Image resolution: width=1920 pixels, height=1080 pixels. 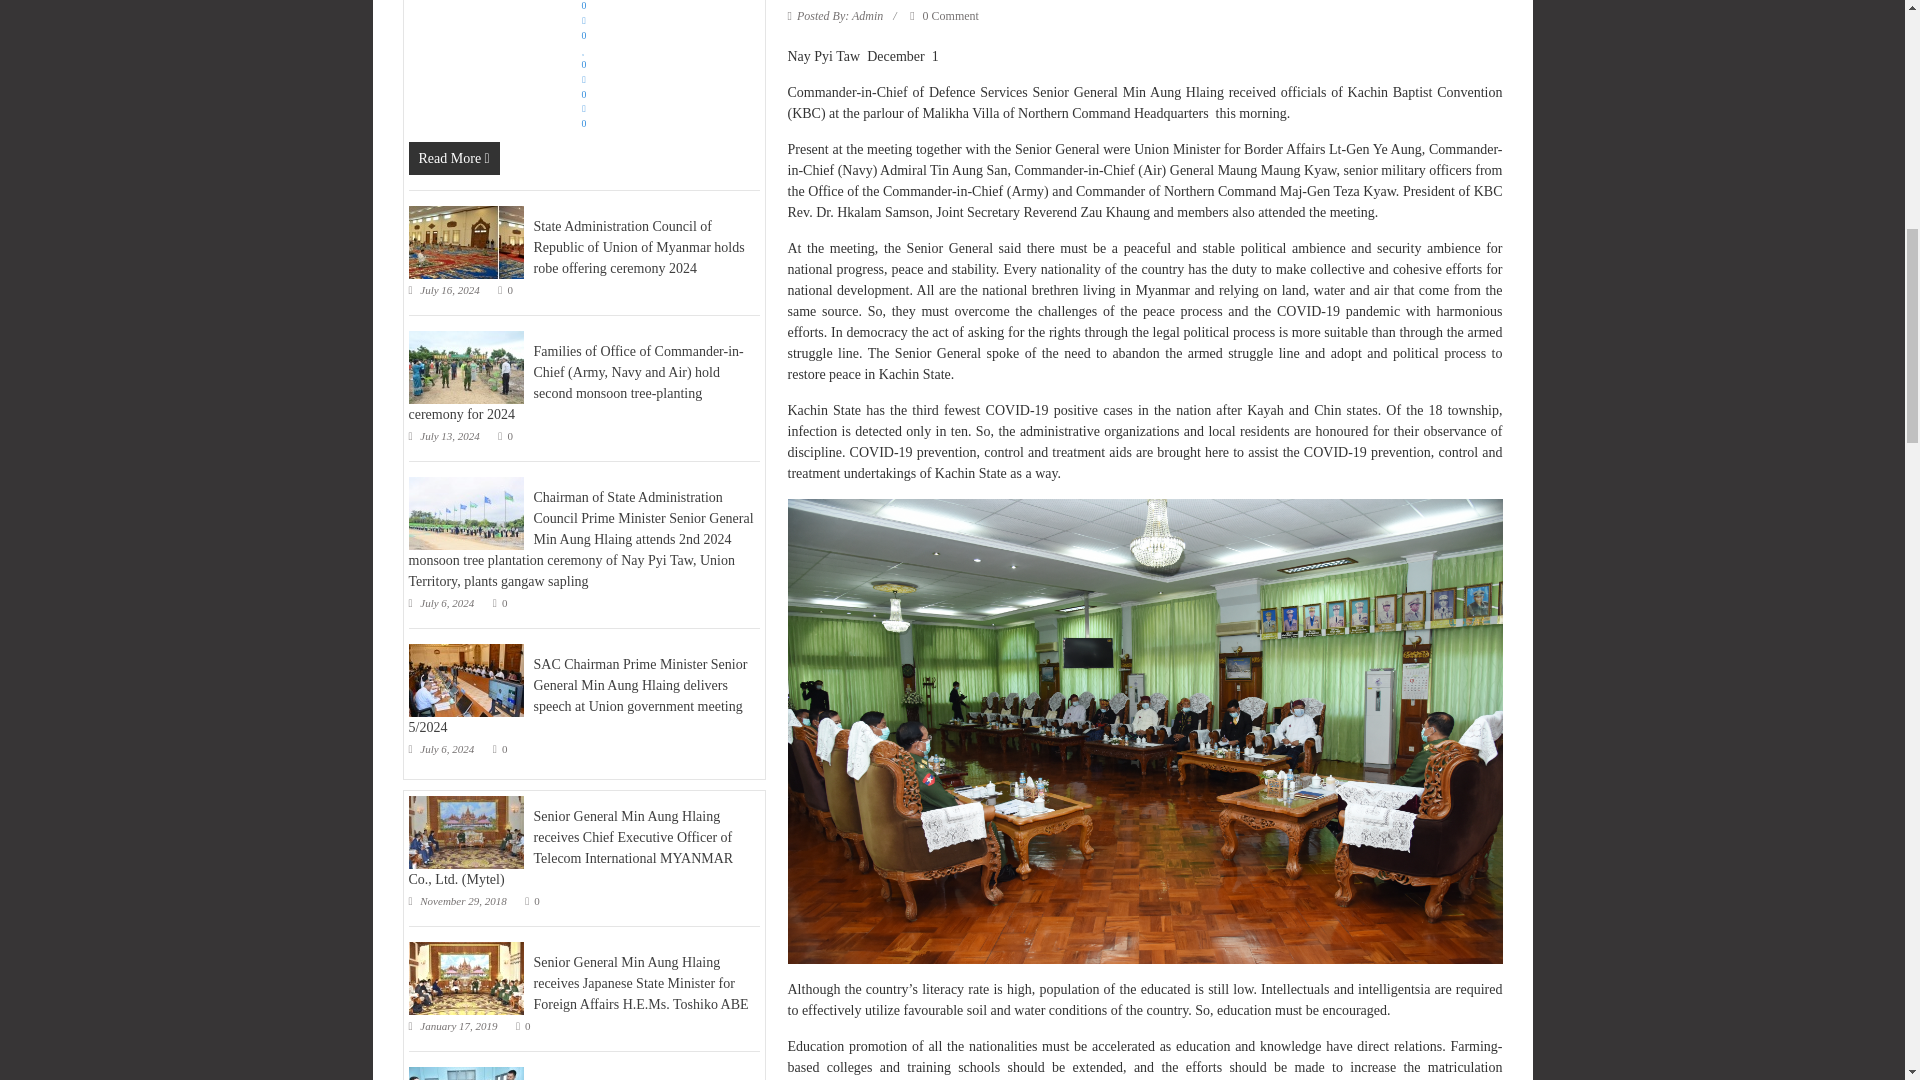 What do you see at coordinates (944, 15) in the screenshot?
I see `0 Comment` at bounding box center [944, 15].